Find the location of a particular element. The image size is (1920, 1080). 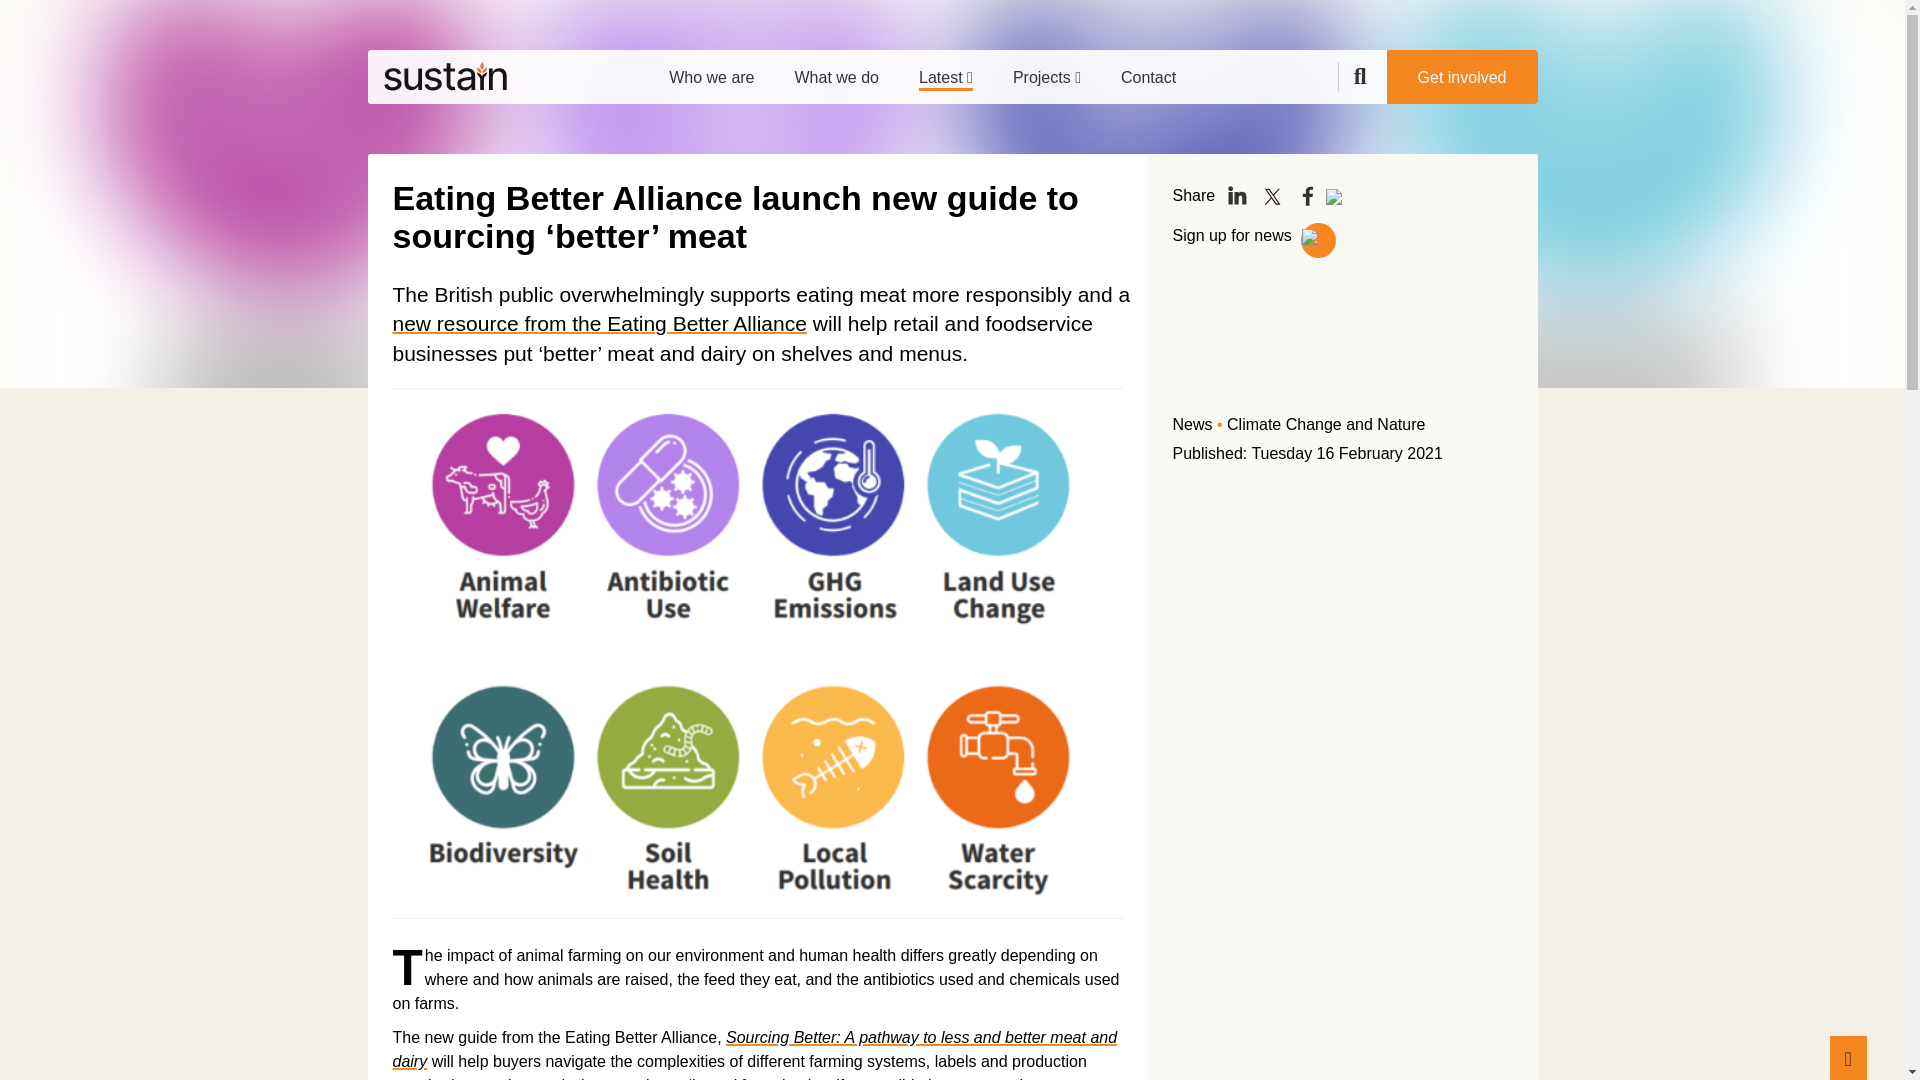

Latest is located at coordinates (946, 70).